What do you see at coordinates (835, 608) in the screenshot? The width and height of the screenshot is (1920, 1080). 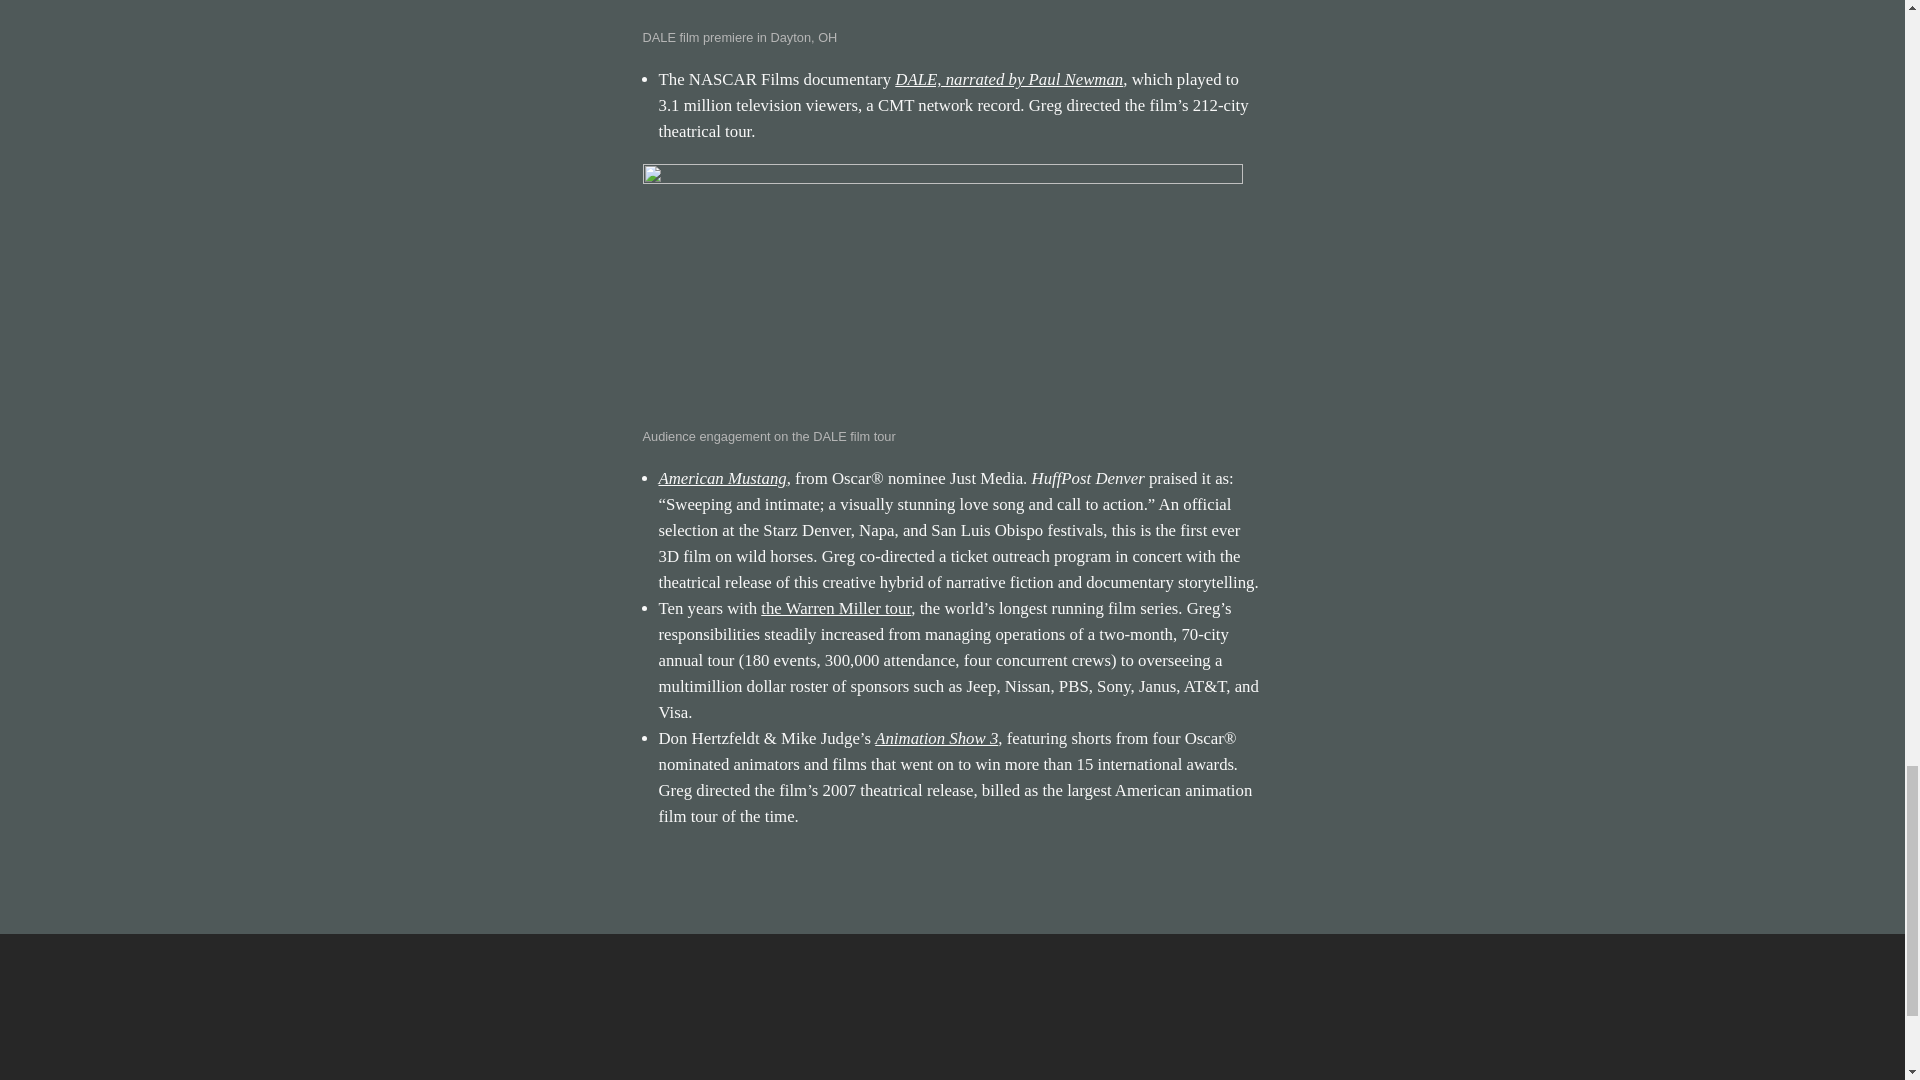 I see `the Warren Miller tour` at bounding box center [835, 608].